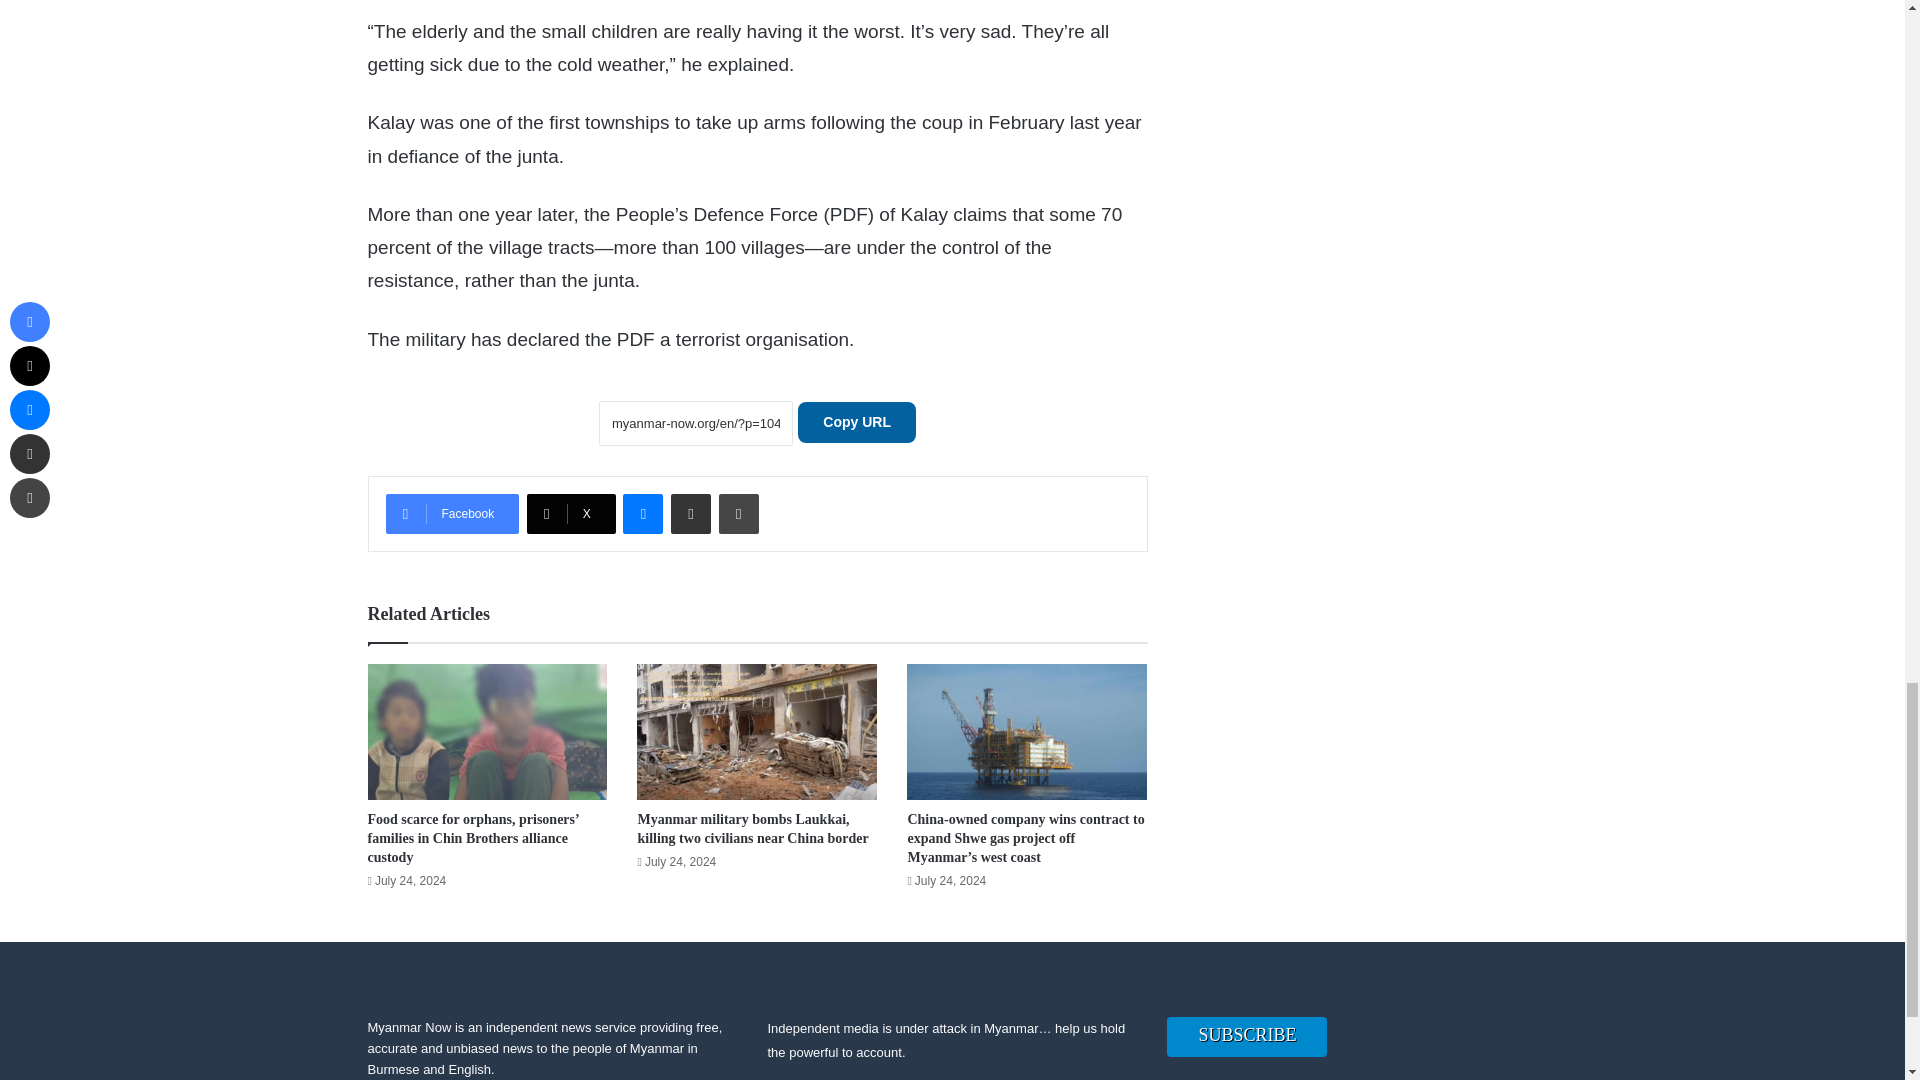 The image size is (1920, 1080). Describe the element at coordinates (642, 513) in the screenshot. I see `Messenger` at that location.